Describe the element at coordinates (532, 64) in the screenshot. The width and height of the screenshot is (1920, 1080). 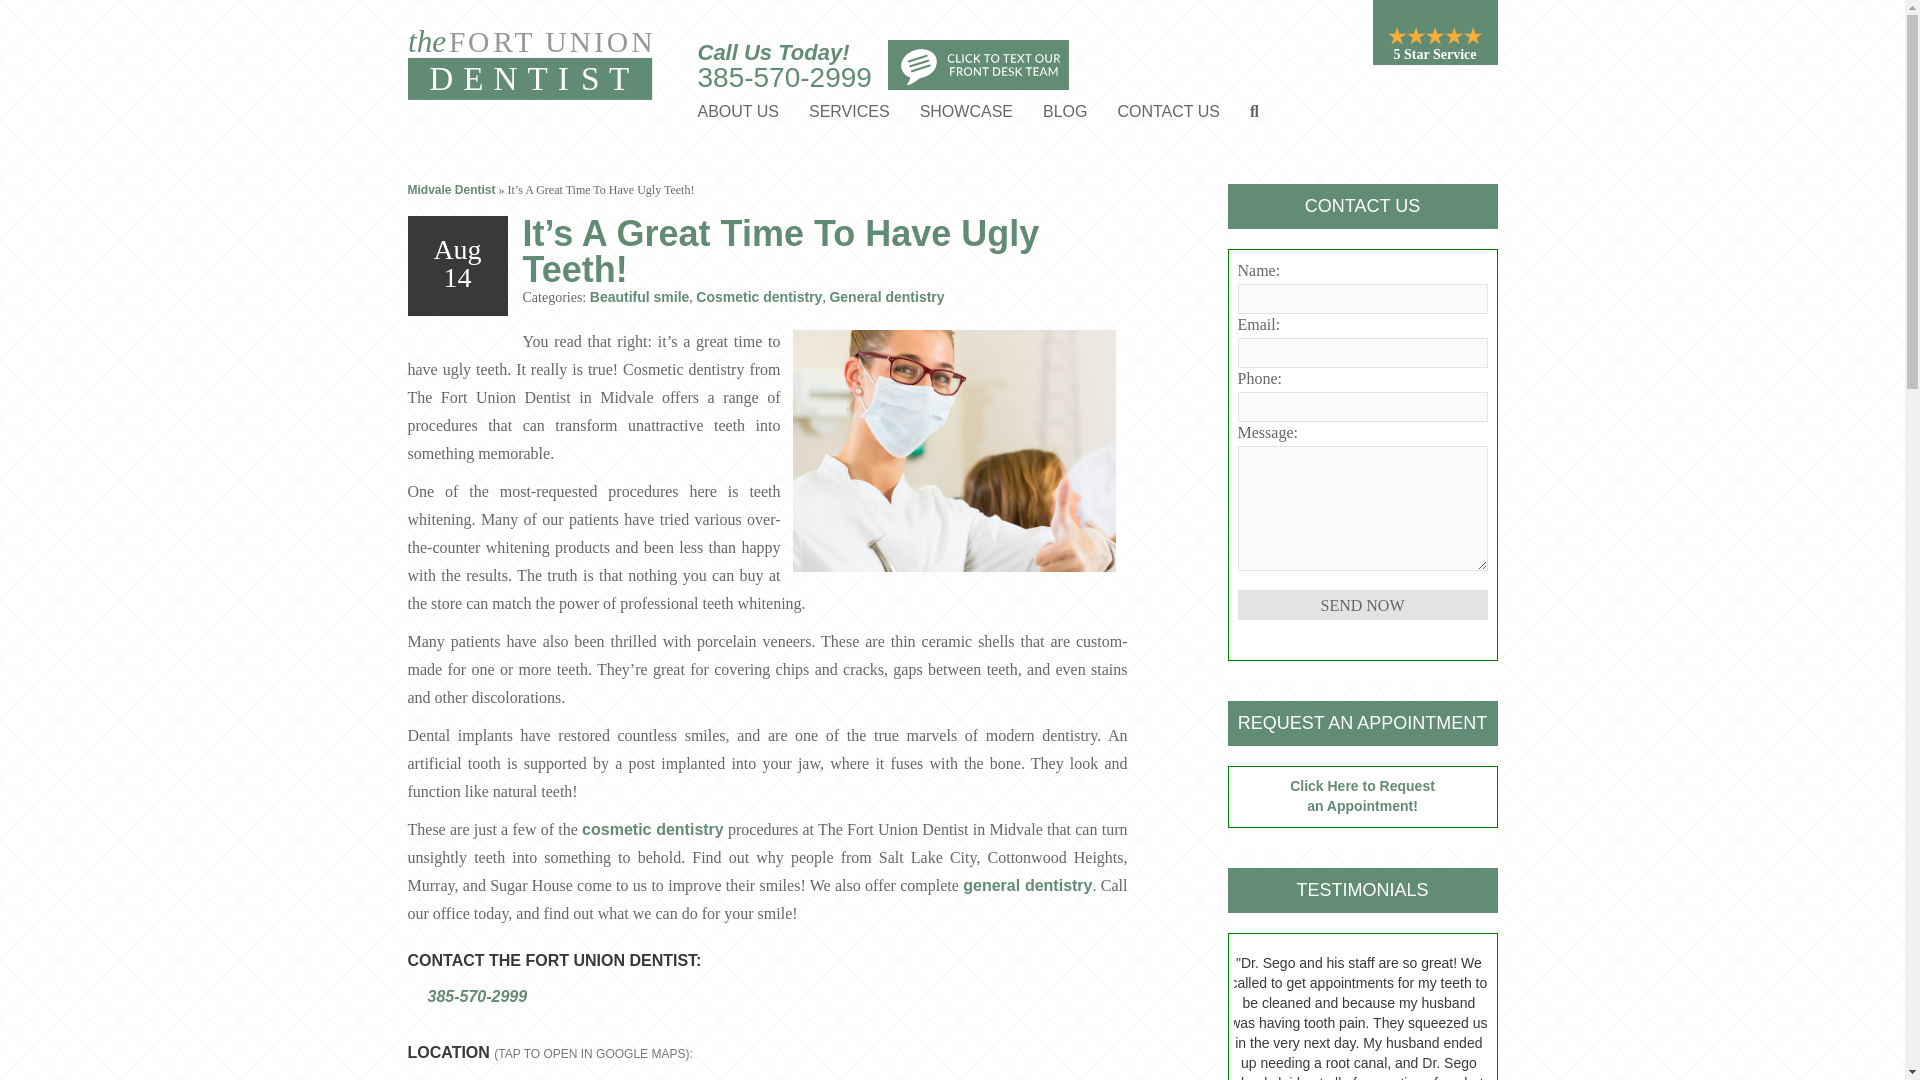
I see `The Fort Union Dentist` at that location.